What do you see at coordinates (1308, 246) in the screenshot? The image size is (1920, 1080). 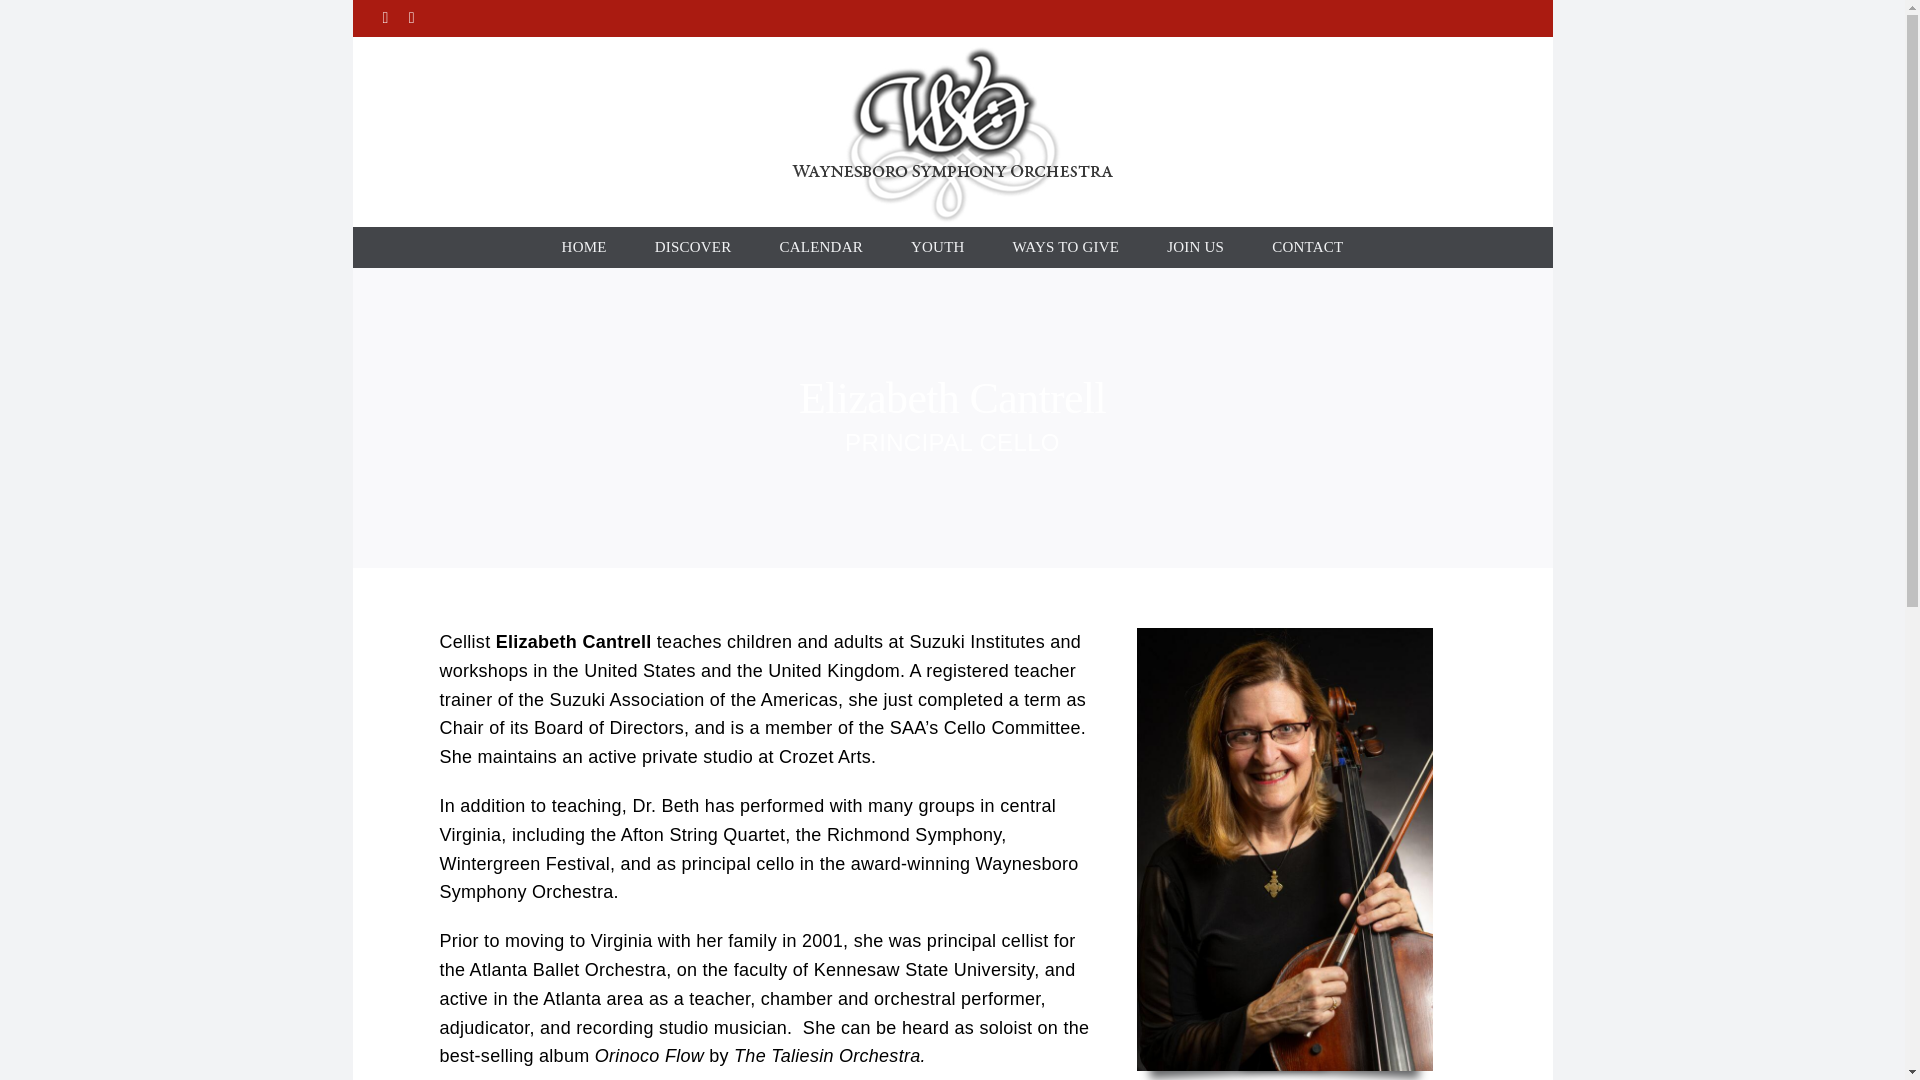 I see `CONTACT` at bounding box center [1308, 246].